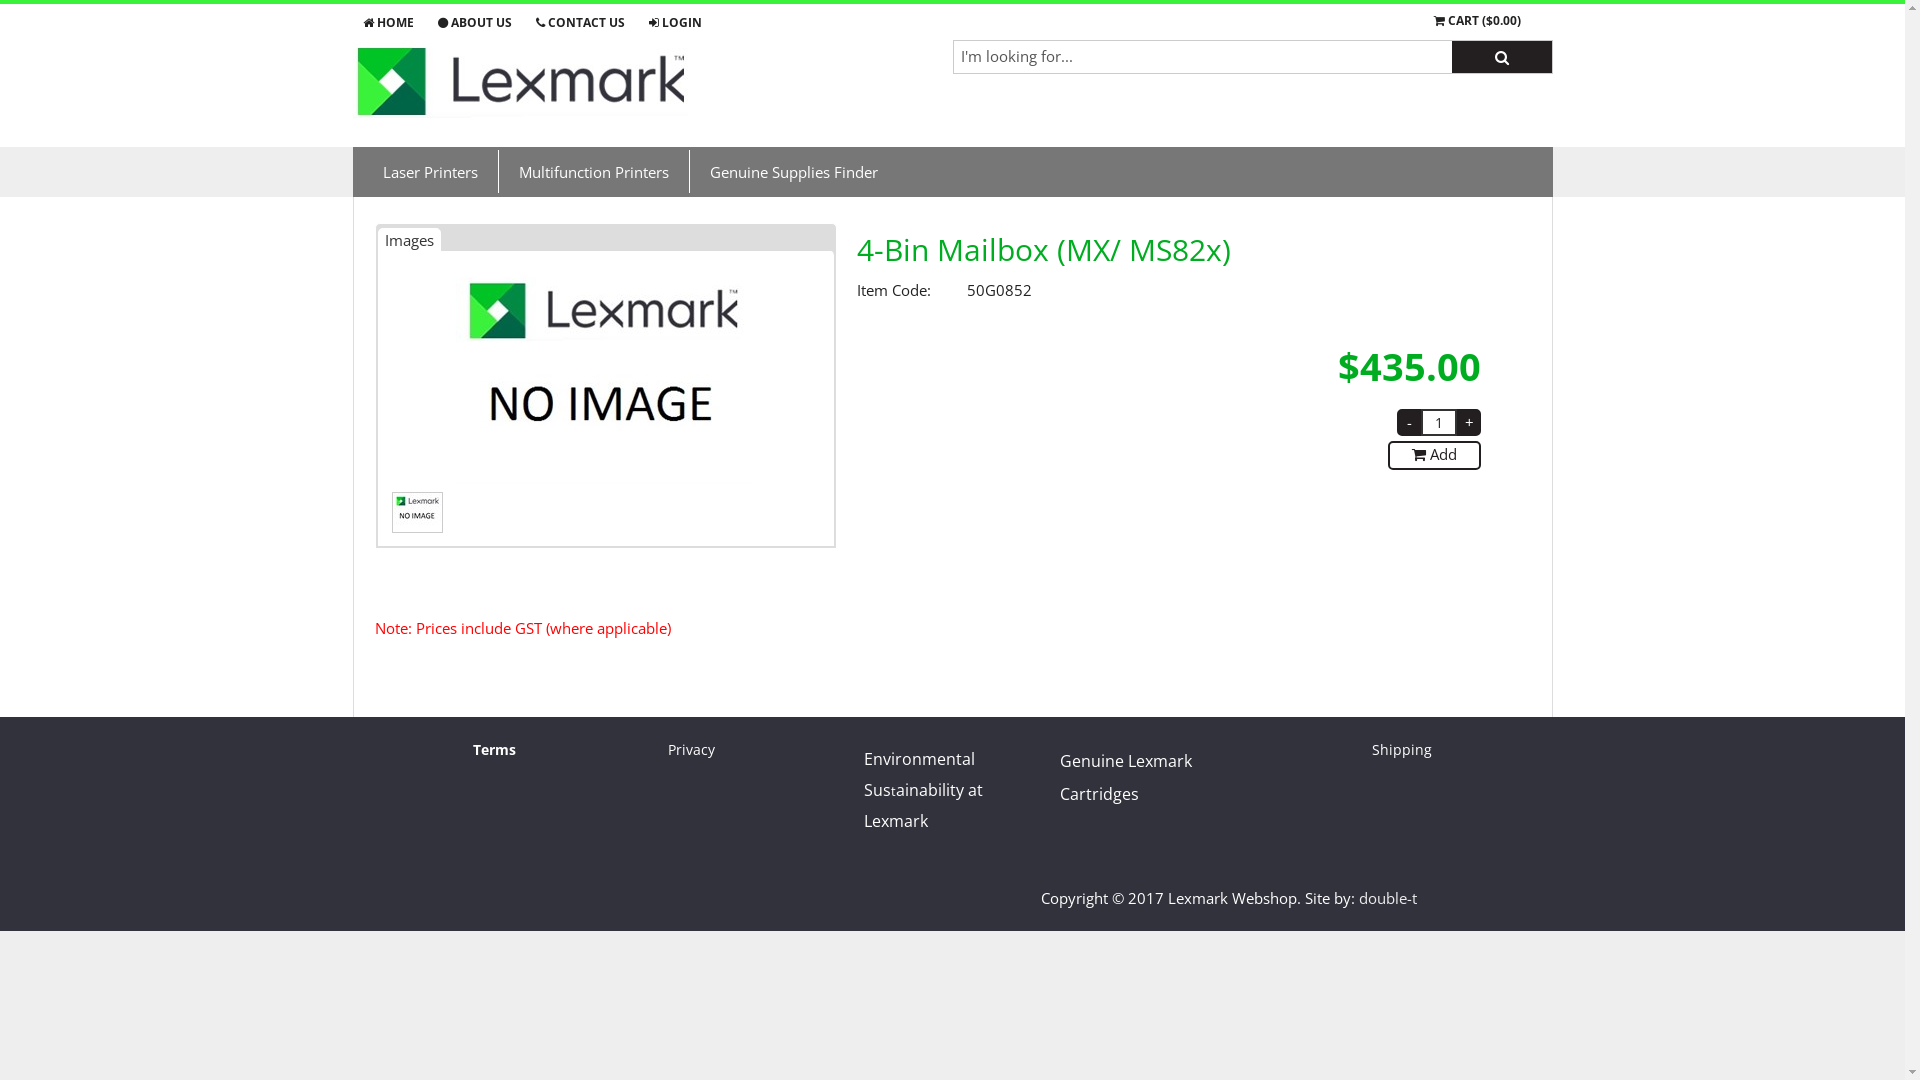 This screenshot has width=1920, height=1080. What do you see at coordinates (692, 749) in the screenshot?
I see `Privacy` at bounding box center [692, 749].